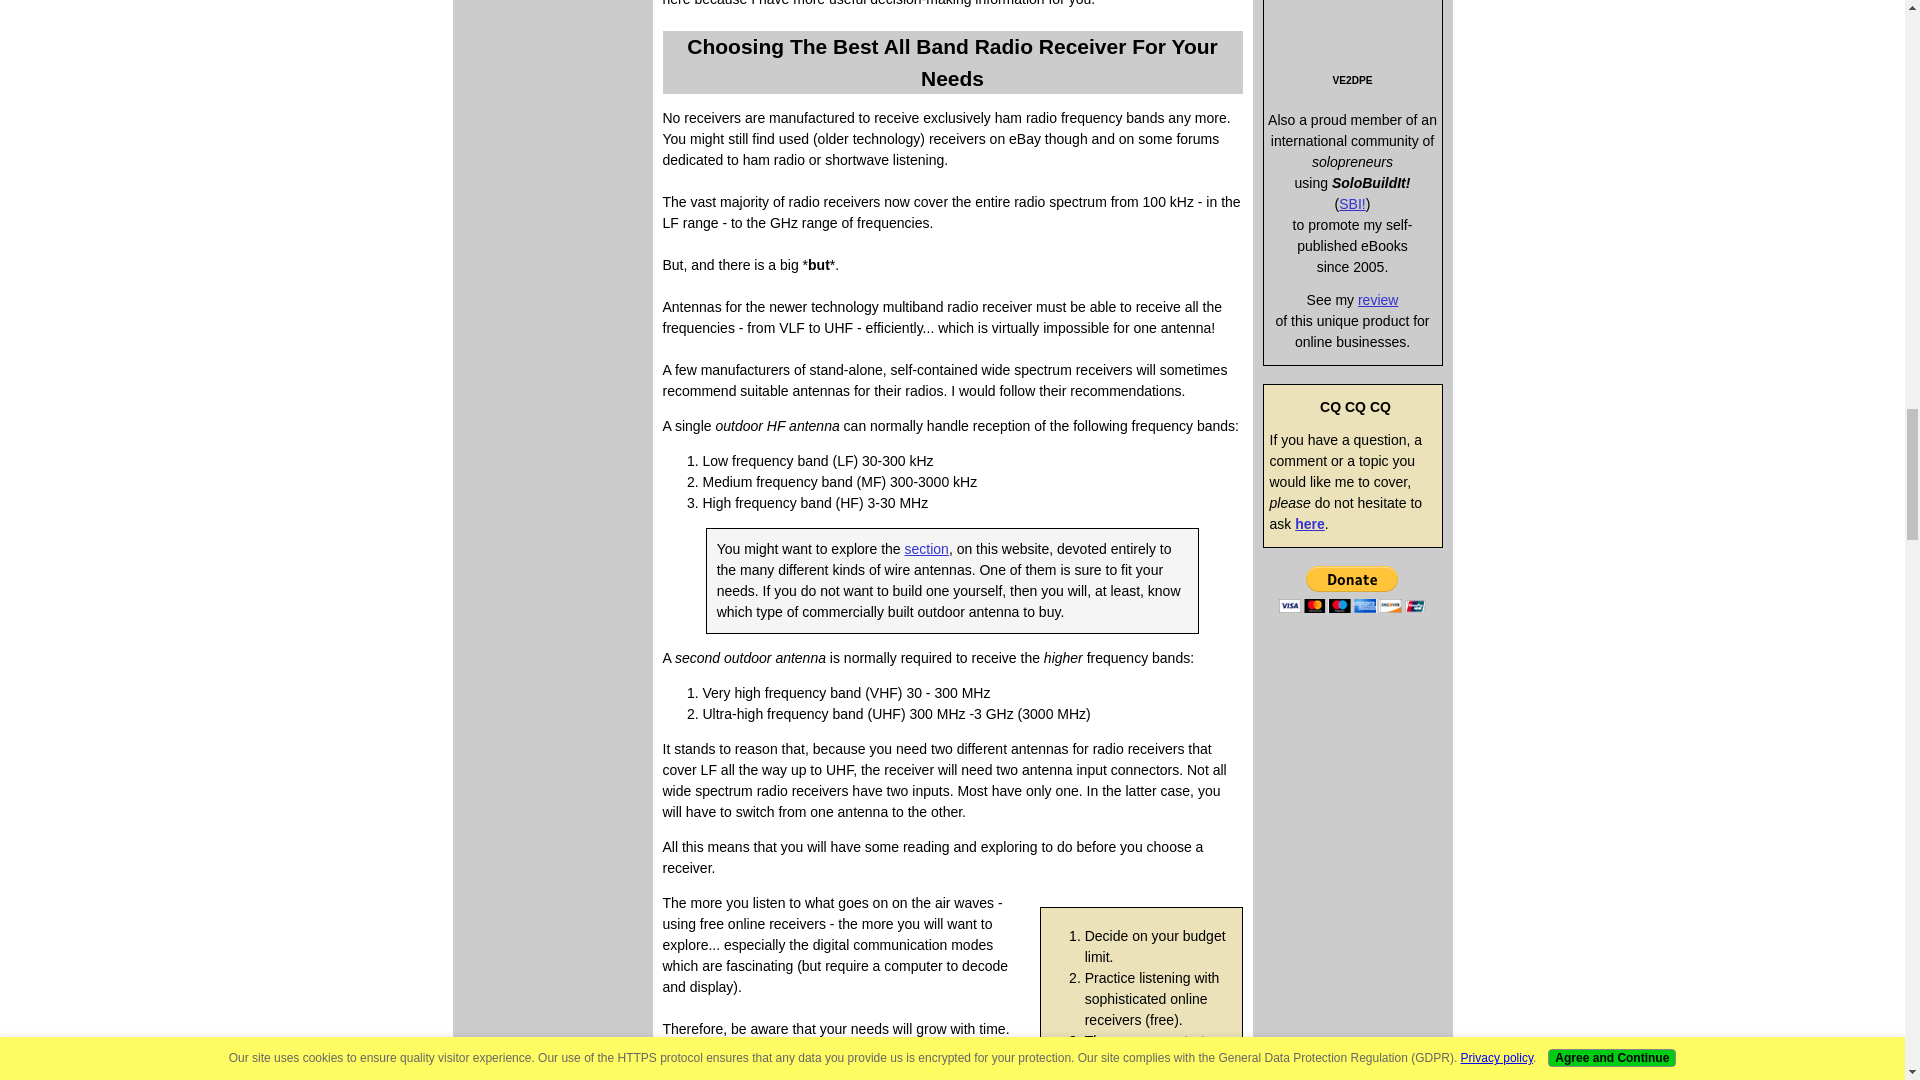  Describe the element at coordinates (1353, 34) in the screenshot. I see `VE2DPE Ham Radio Operator and Solopreneur` at that location.